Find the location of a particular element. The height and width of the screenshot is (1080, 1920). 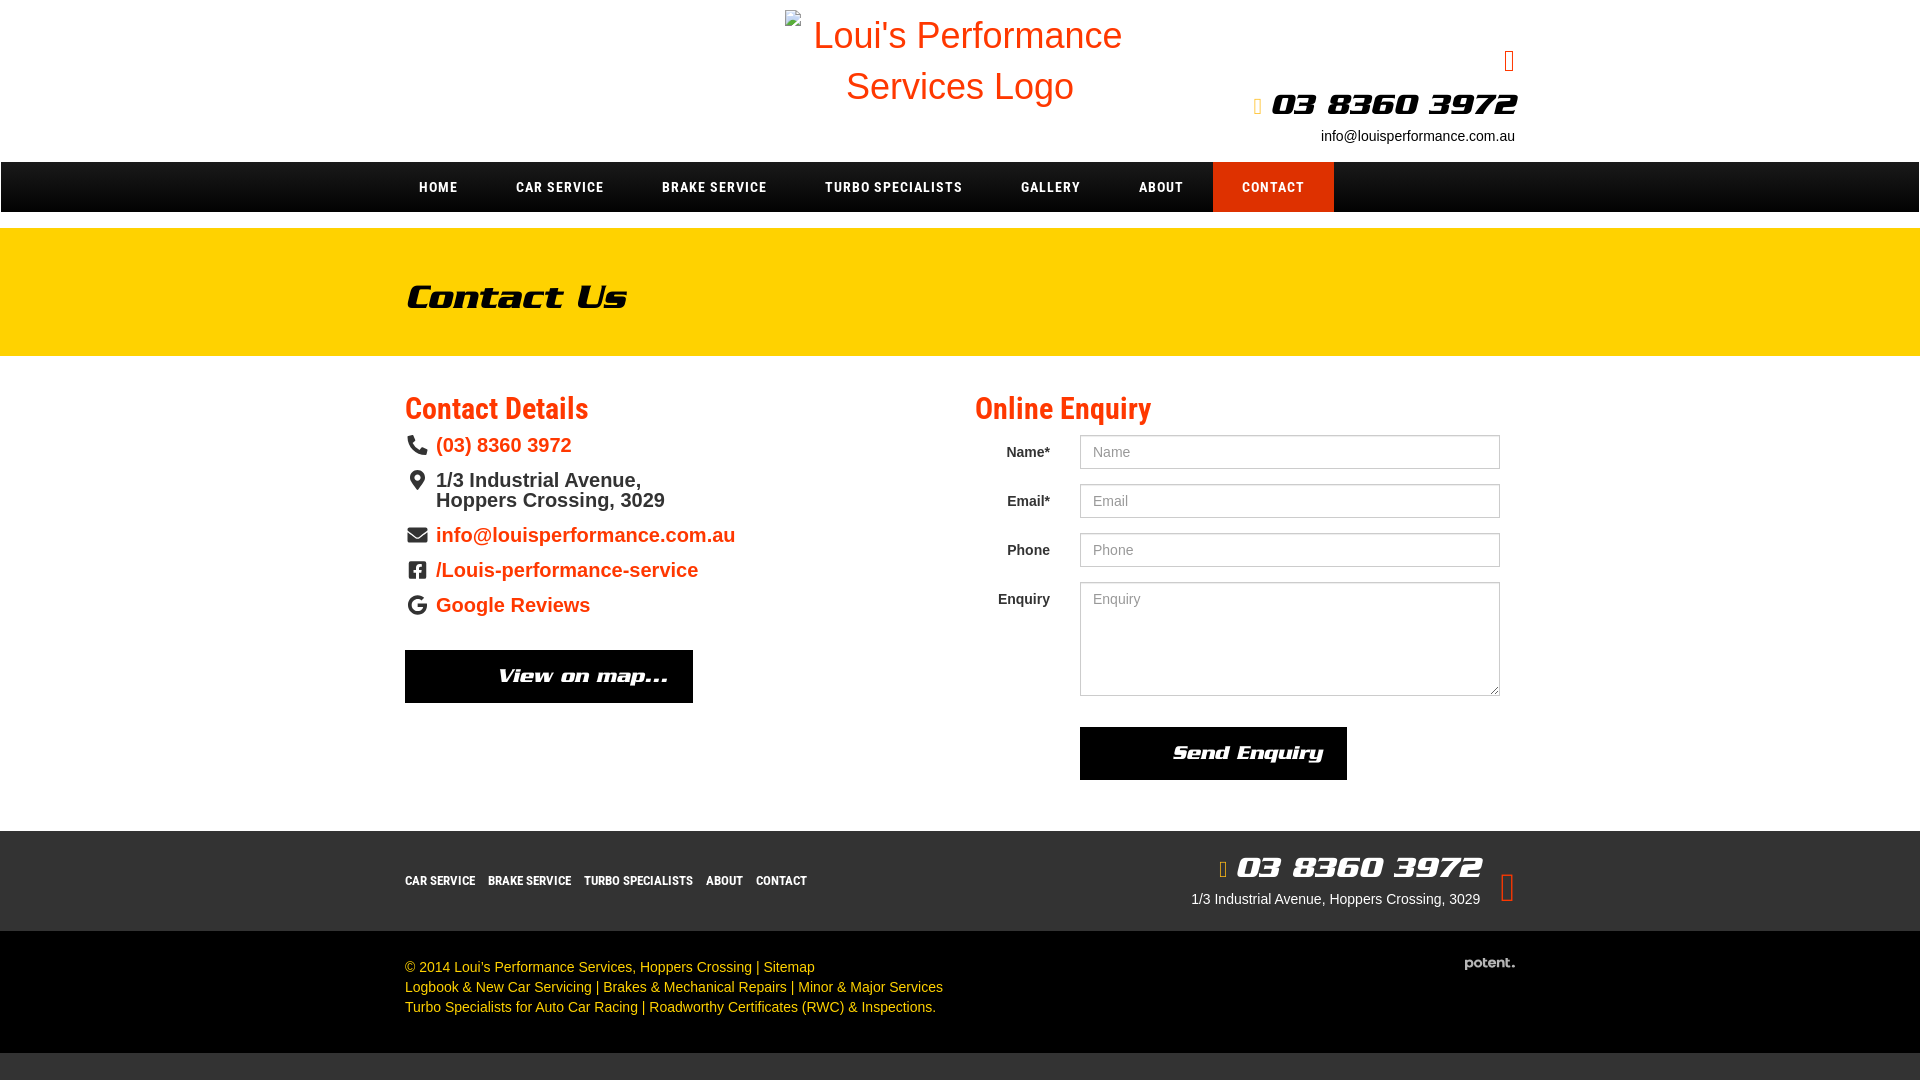

CAR SERVICE is located at coordinates (440, 880).